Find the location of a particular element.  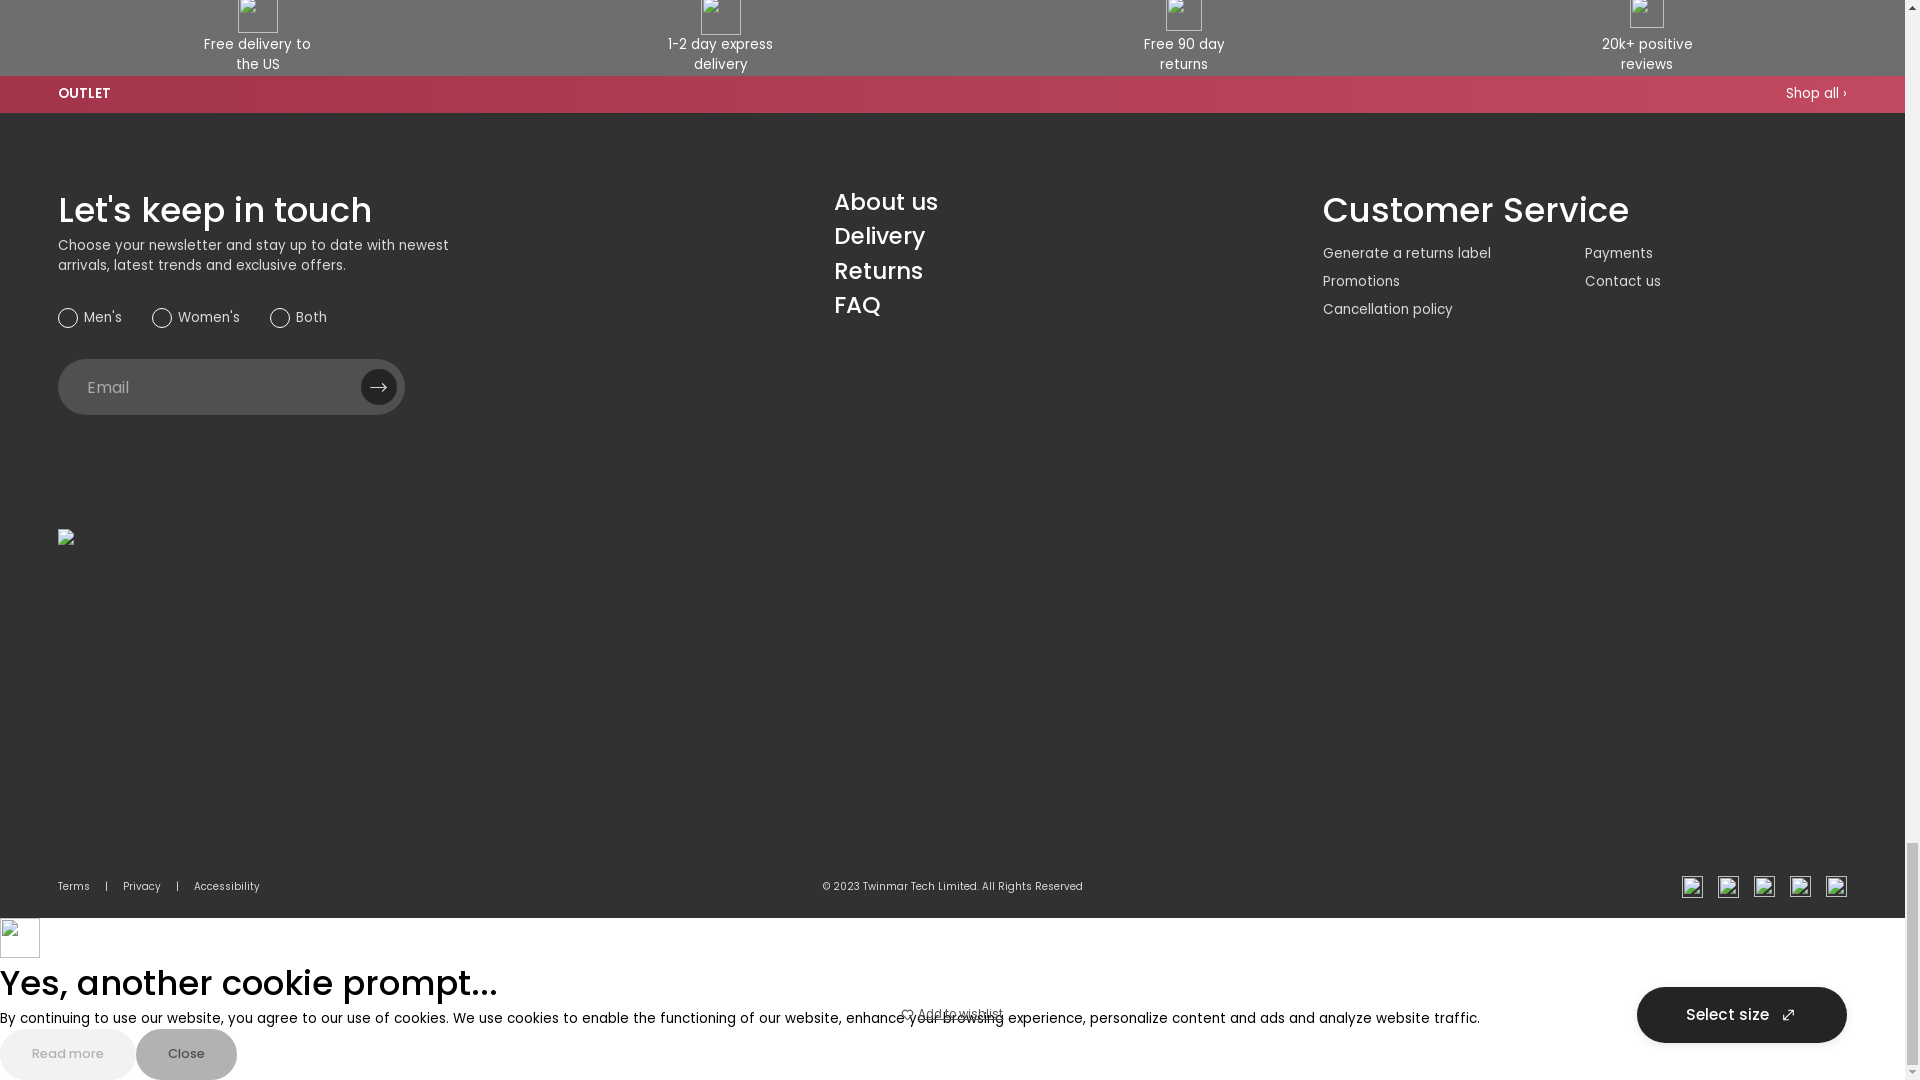

Contact us is located at coordinates (1622, 281).